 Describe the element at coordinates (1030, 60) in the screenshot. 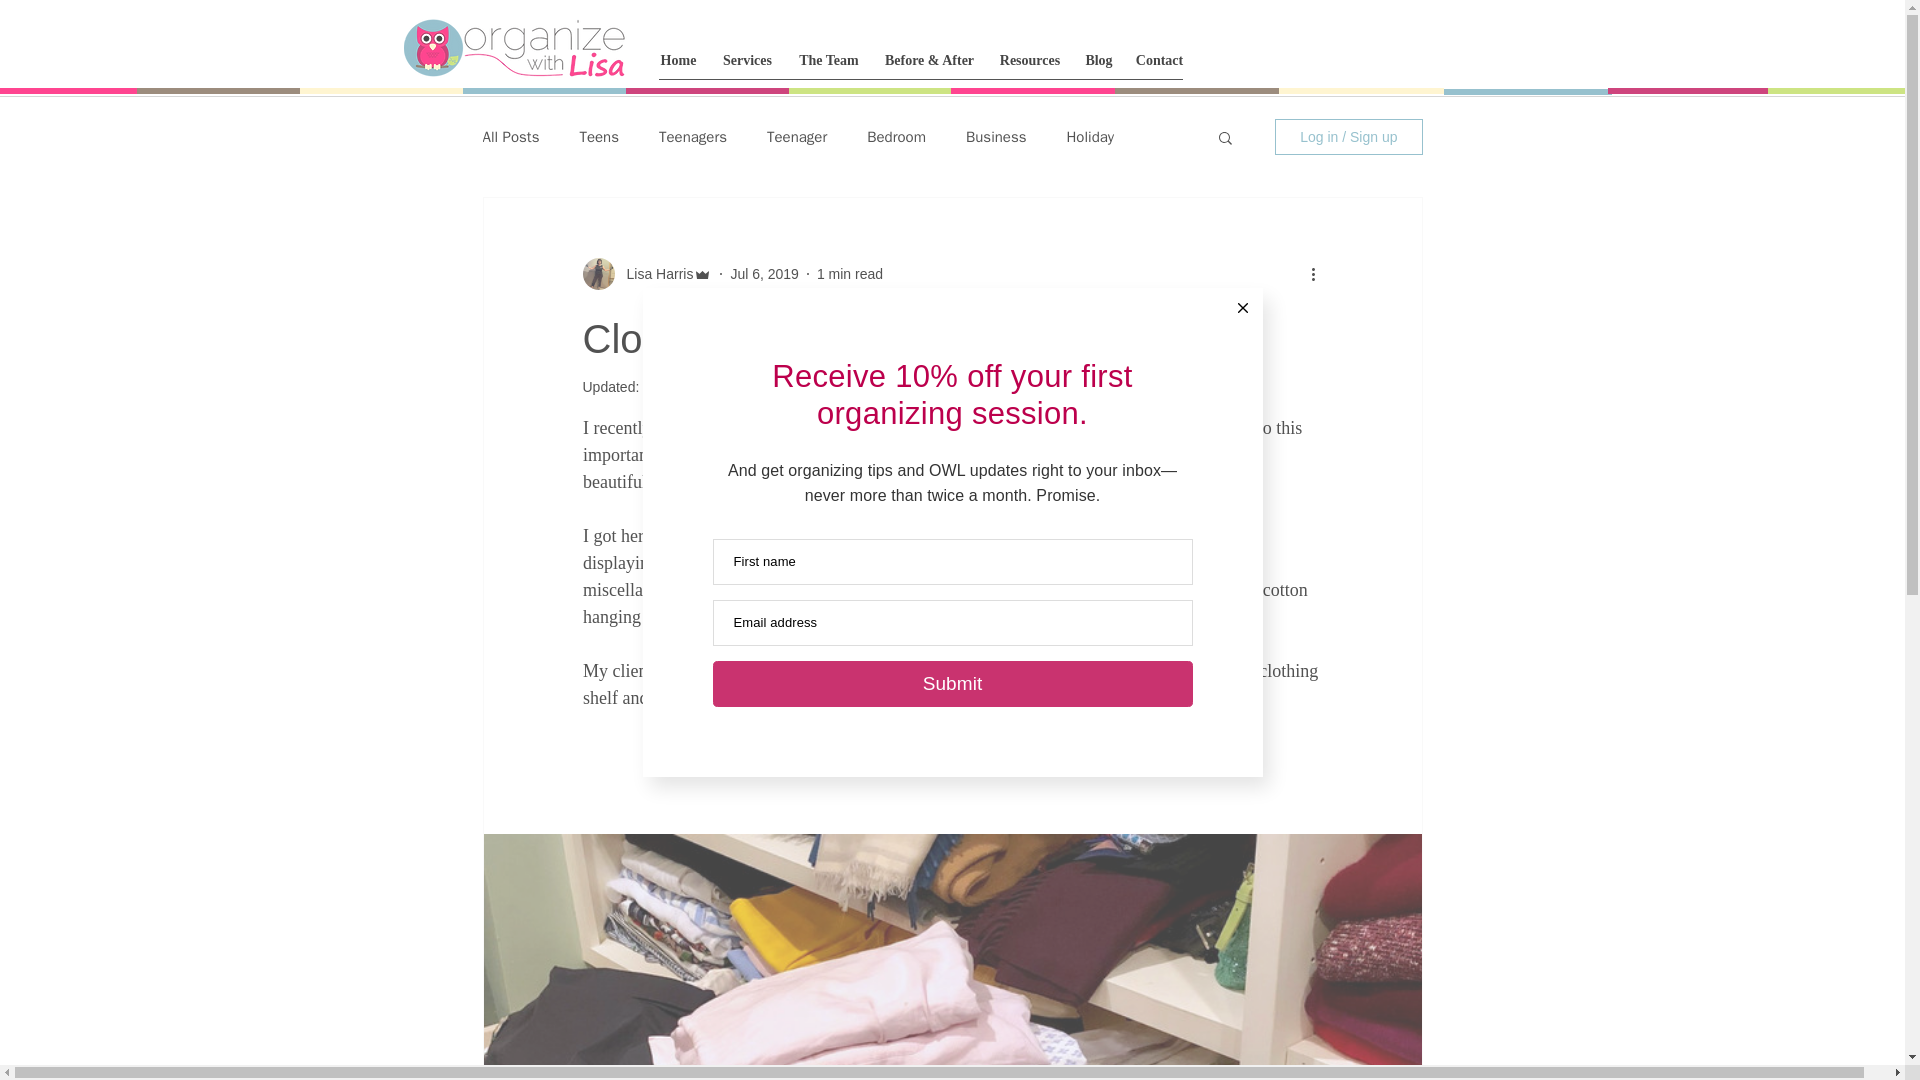

I see `Resources` at that location.